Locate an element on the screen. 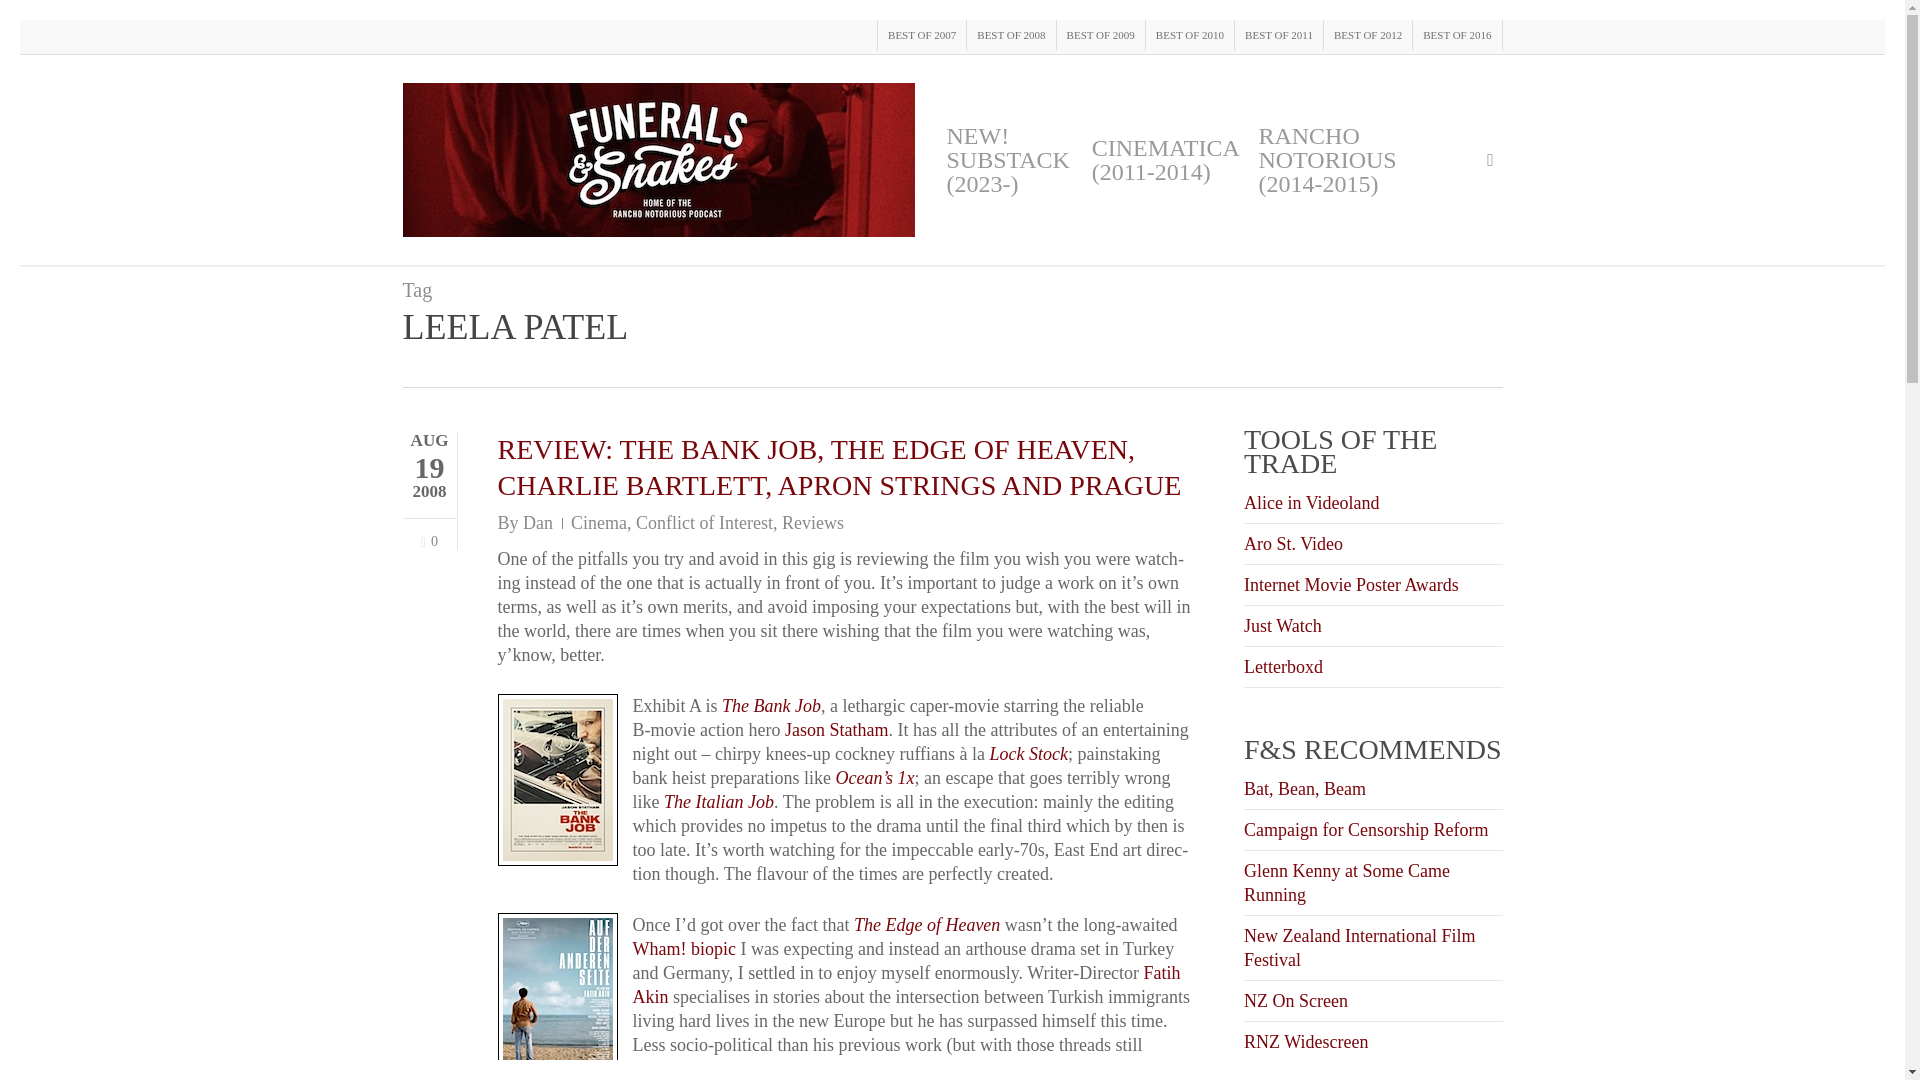 This screenshot has height=1080, width=1920. lock Stock and Two Smoking Barrels at Aro St is located at coordinates (1028, 754).